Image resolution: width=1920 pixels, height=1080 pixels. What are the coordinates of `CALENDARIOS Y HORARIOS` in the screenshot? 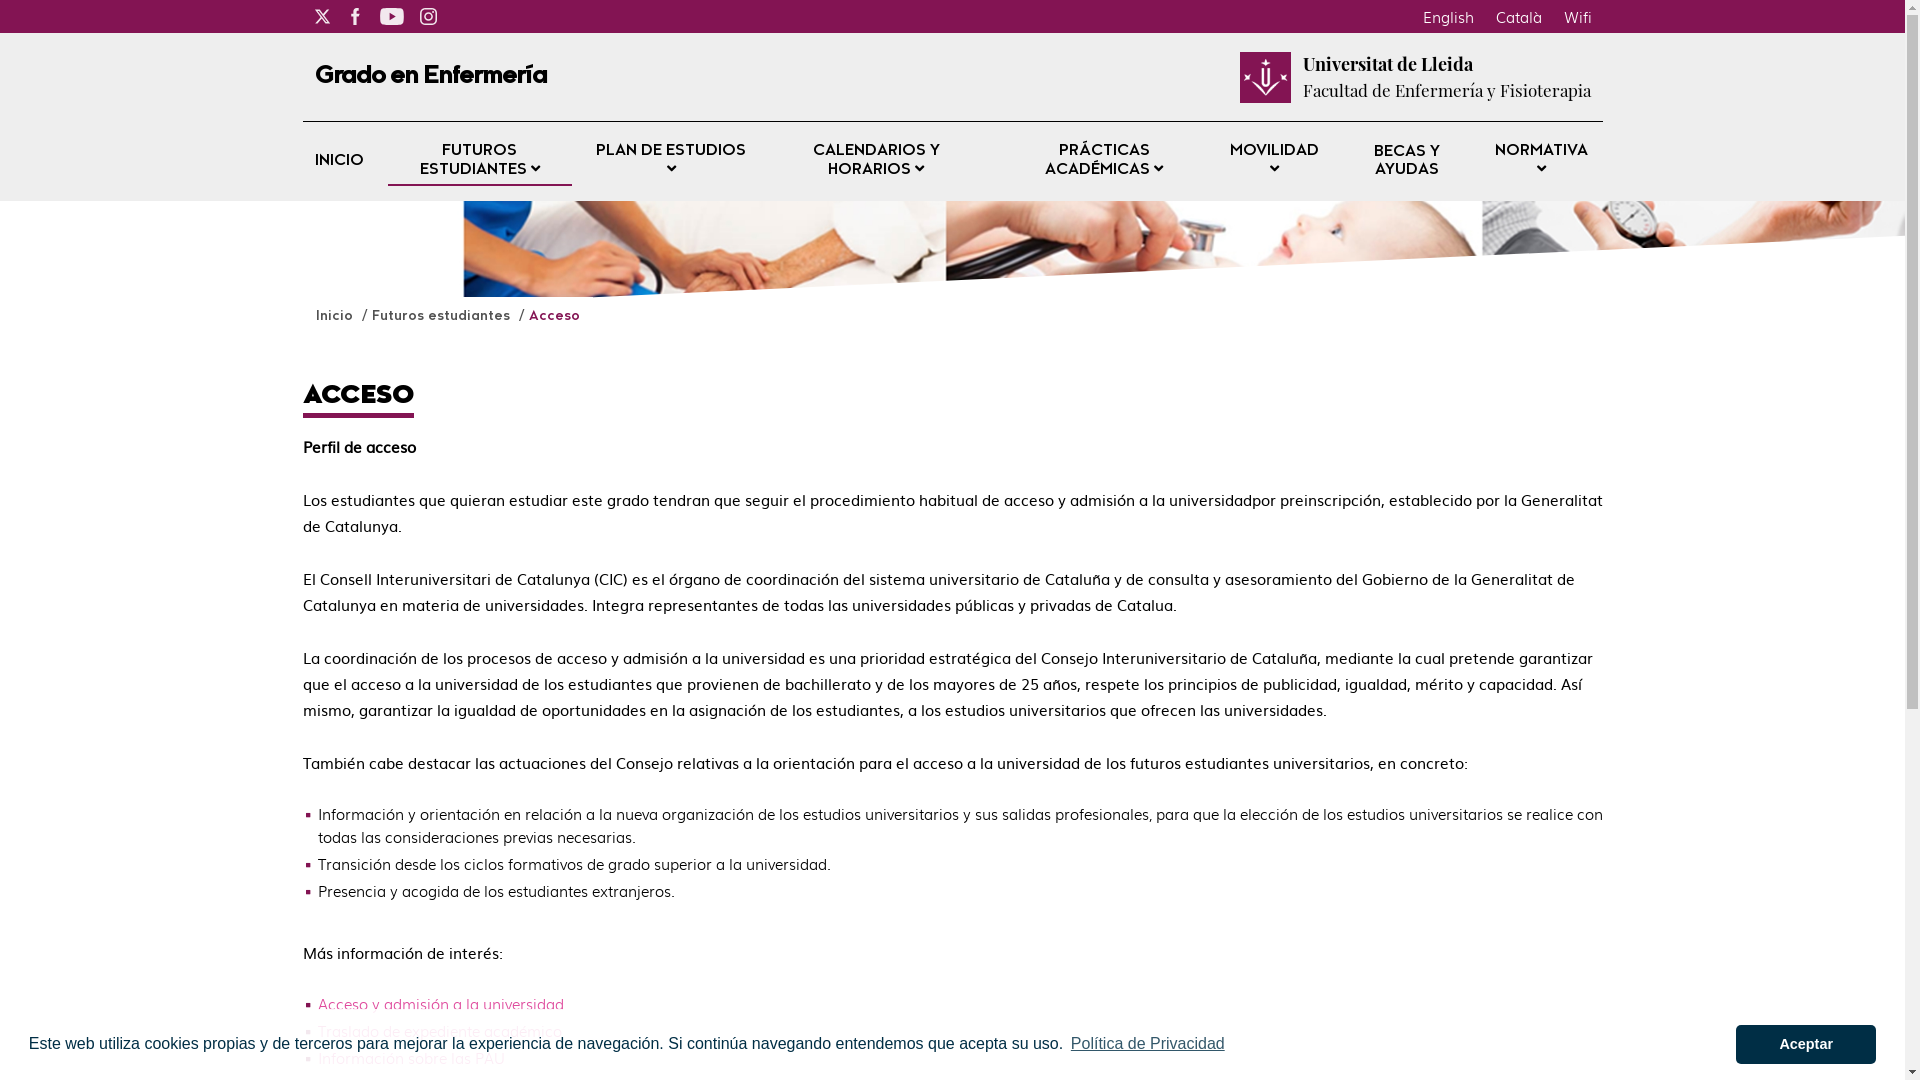 It's located at (876, 162).